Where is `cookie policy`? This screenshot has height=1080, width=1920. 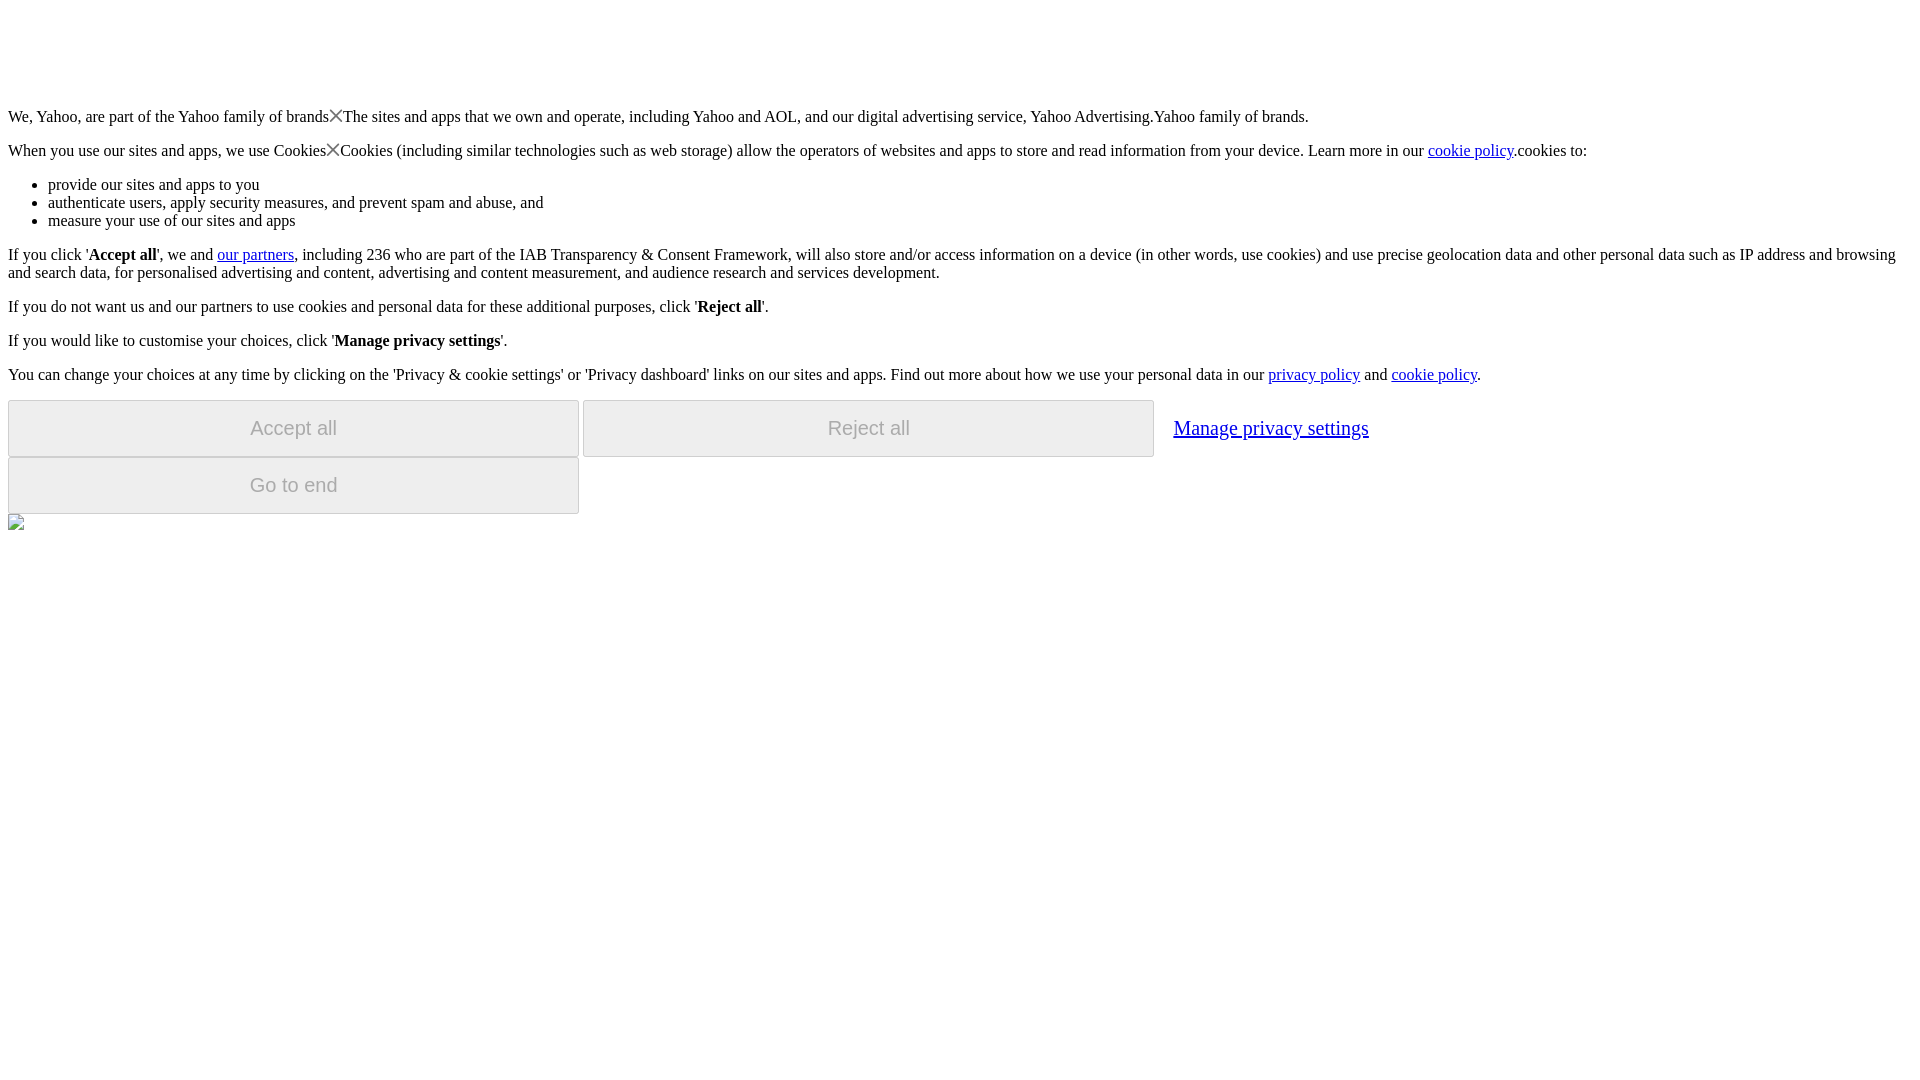 cookie policy is located at coordinates (1433, 374).